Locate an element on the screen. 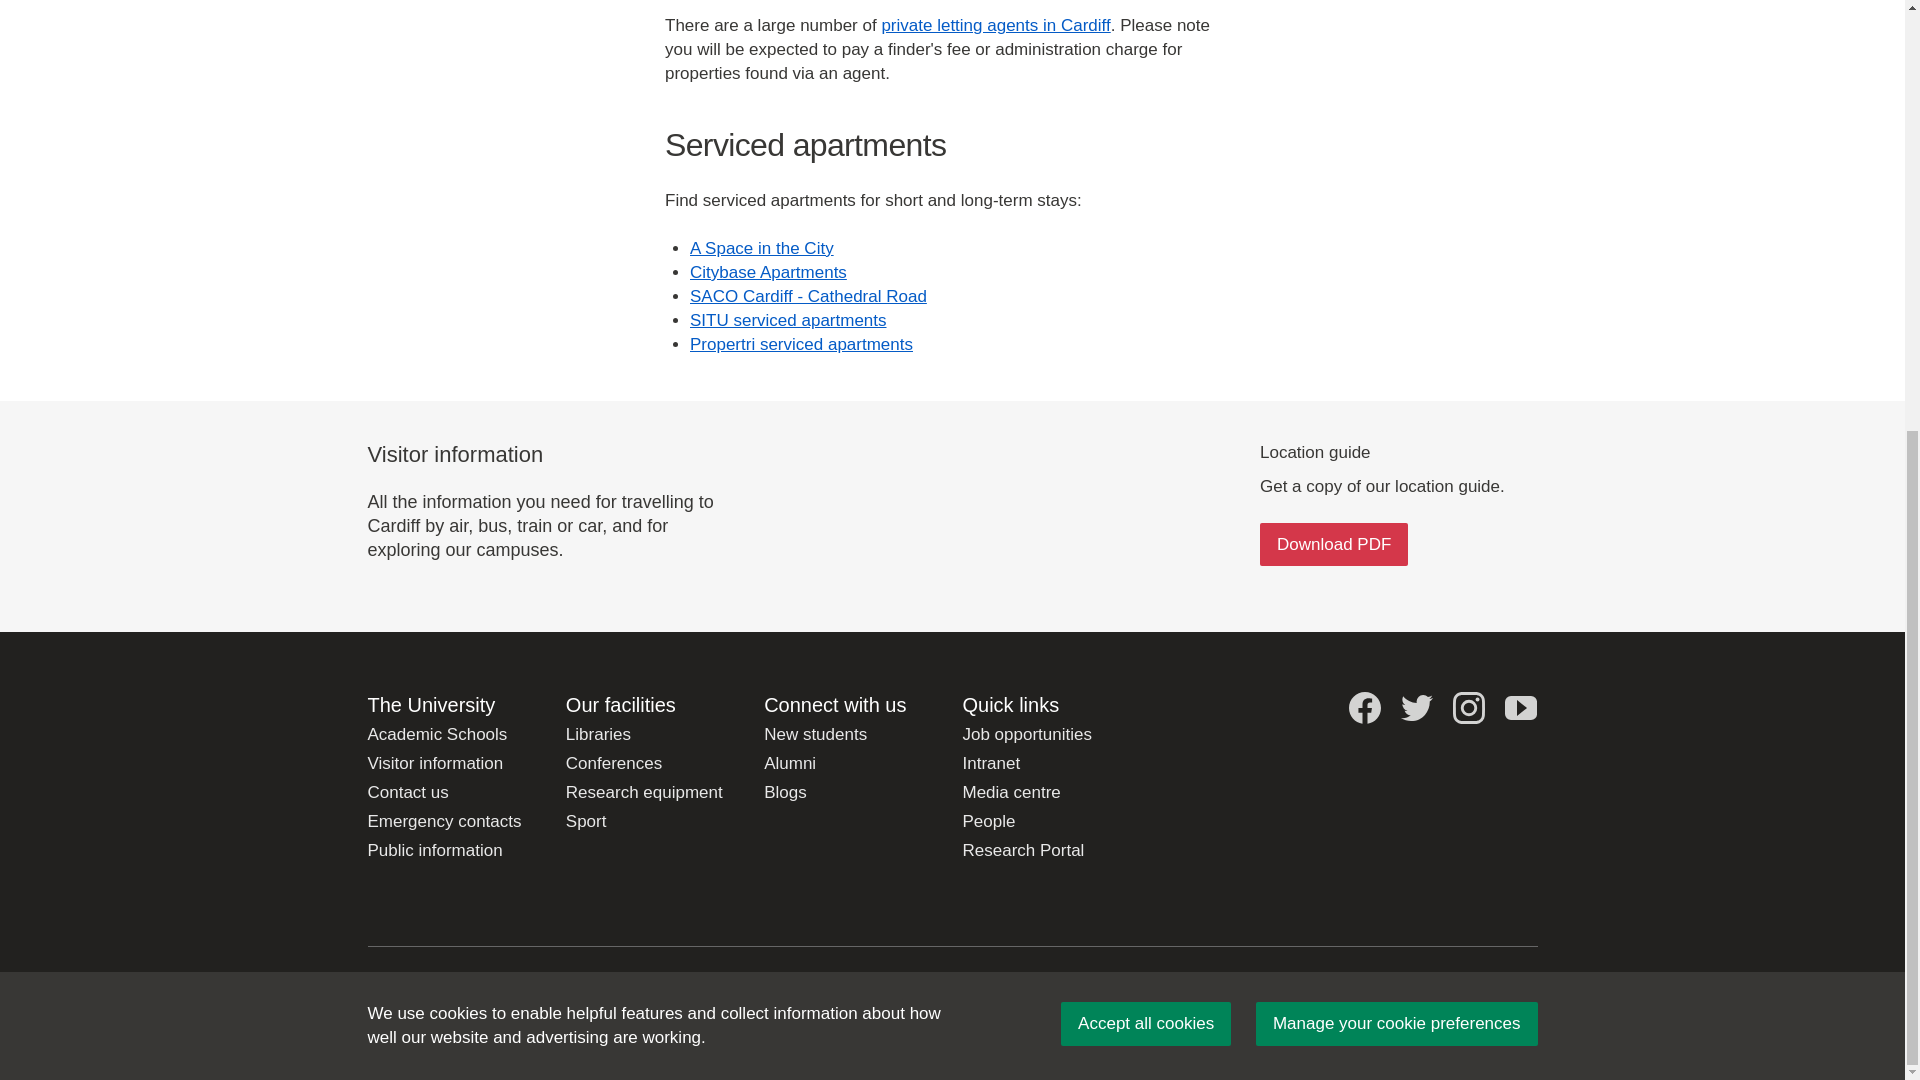  Youtube is located at coordinates (1521, 708).